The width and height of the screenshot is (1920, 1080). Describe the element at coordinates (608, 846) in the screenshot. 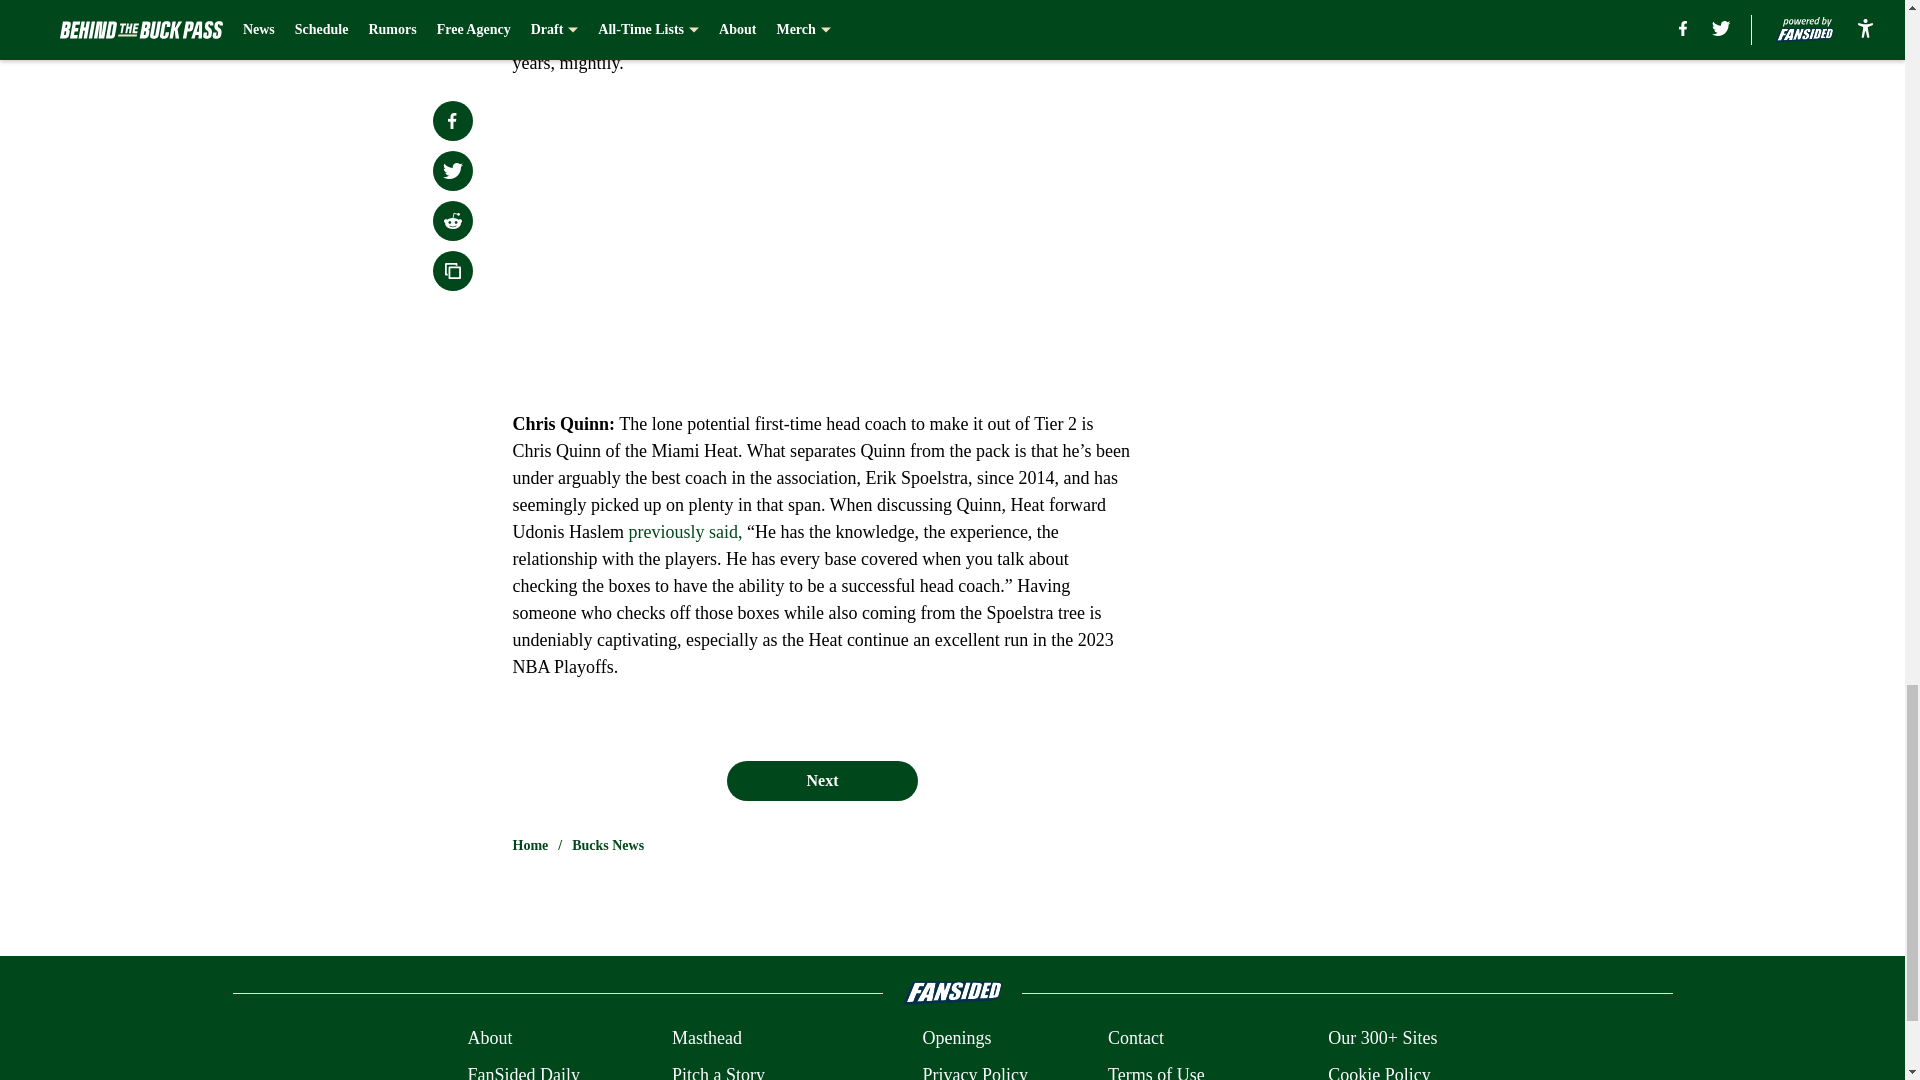

I see `Bucks News` at that location.